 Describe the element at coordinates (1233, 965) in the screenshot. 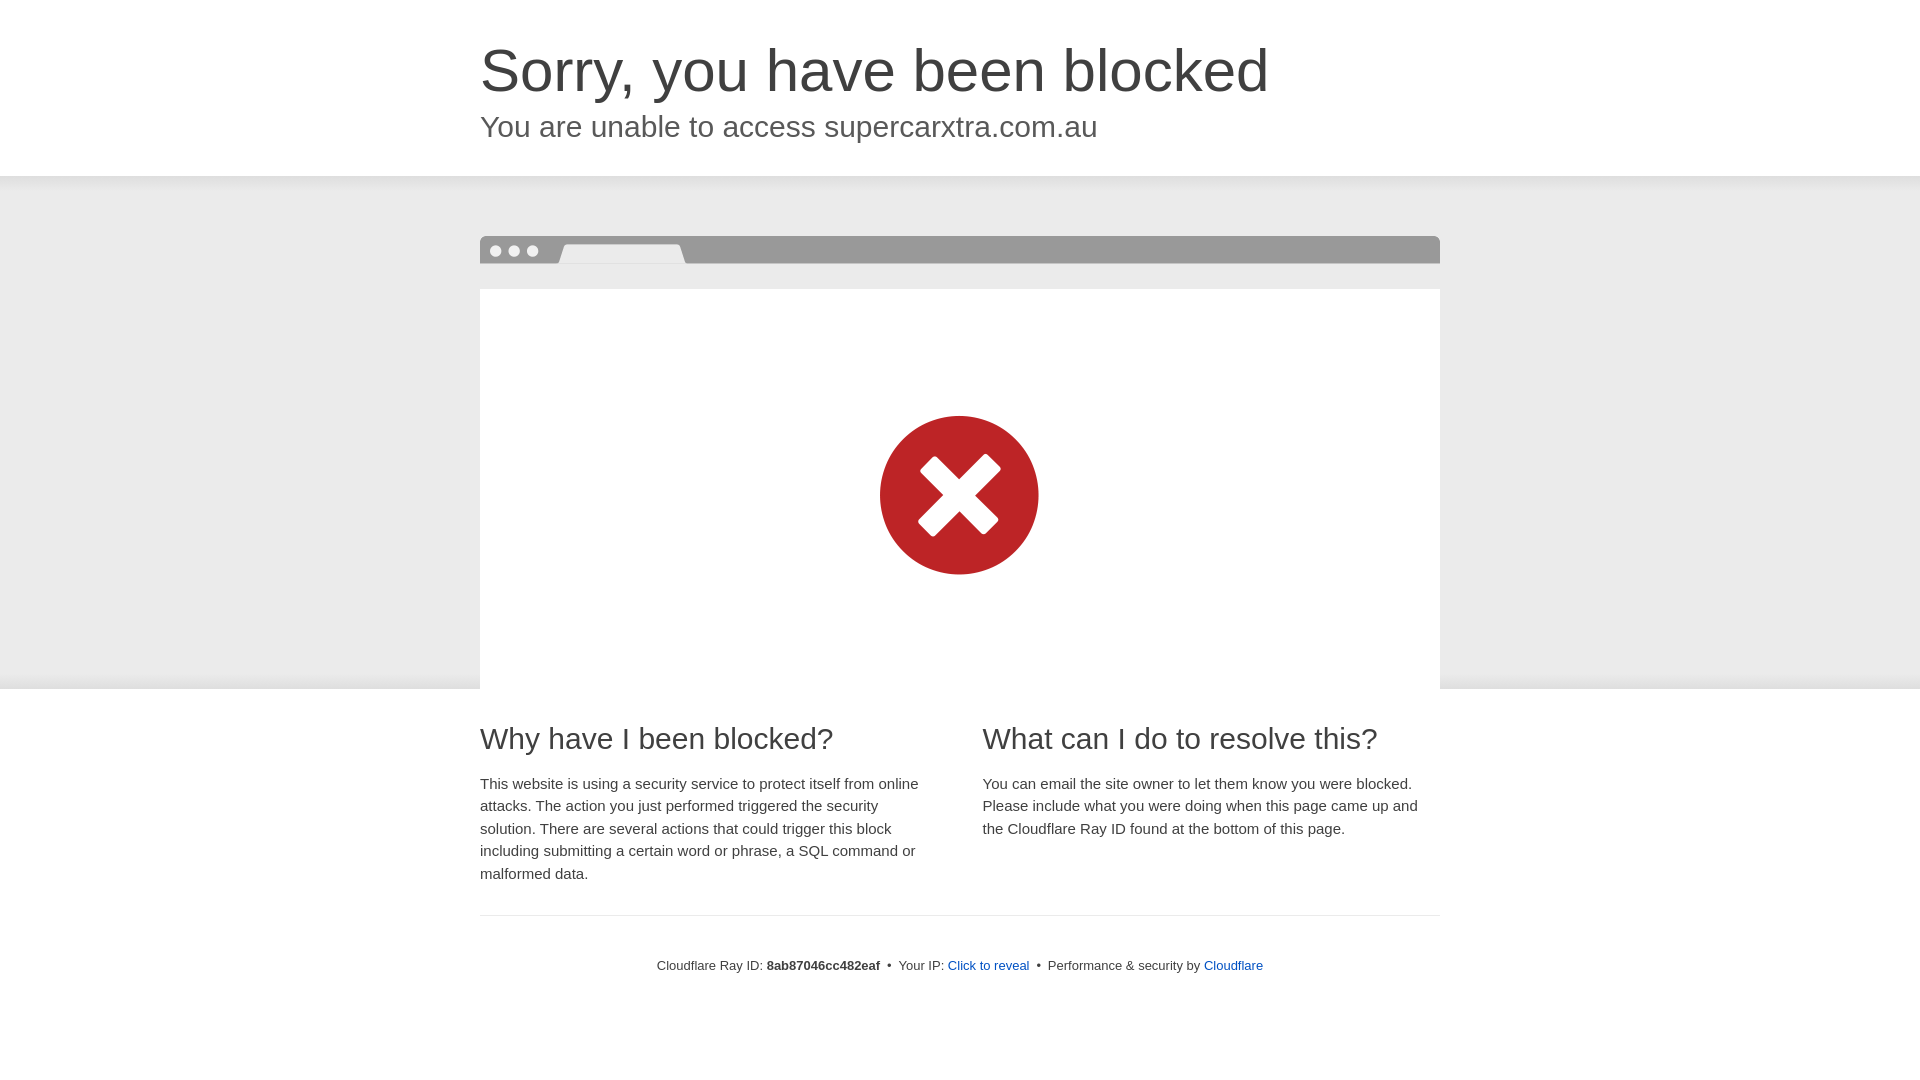

I see `Cloudflare` at that location.